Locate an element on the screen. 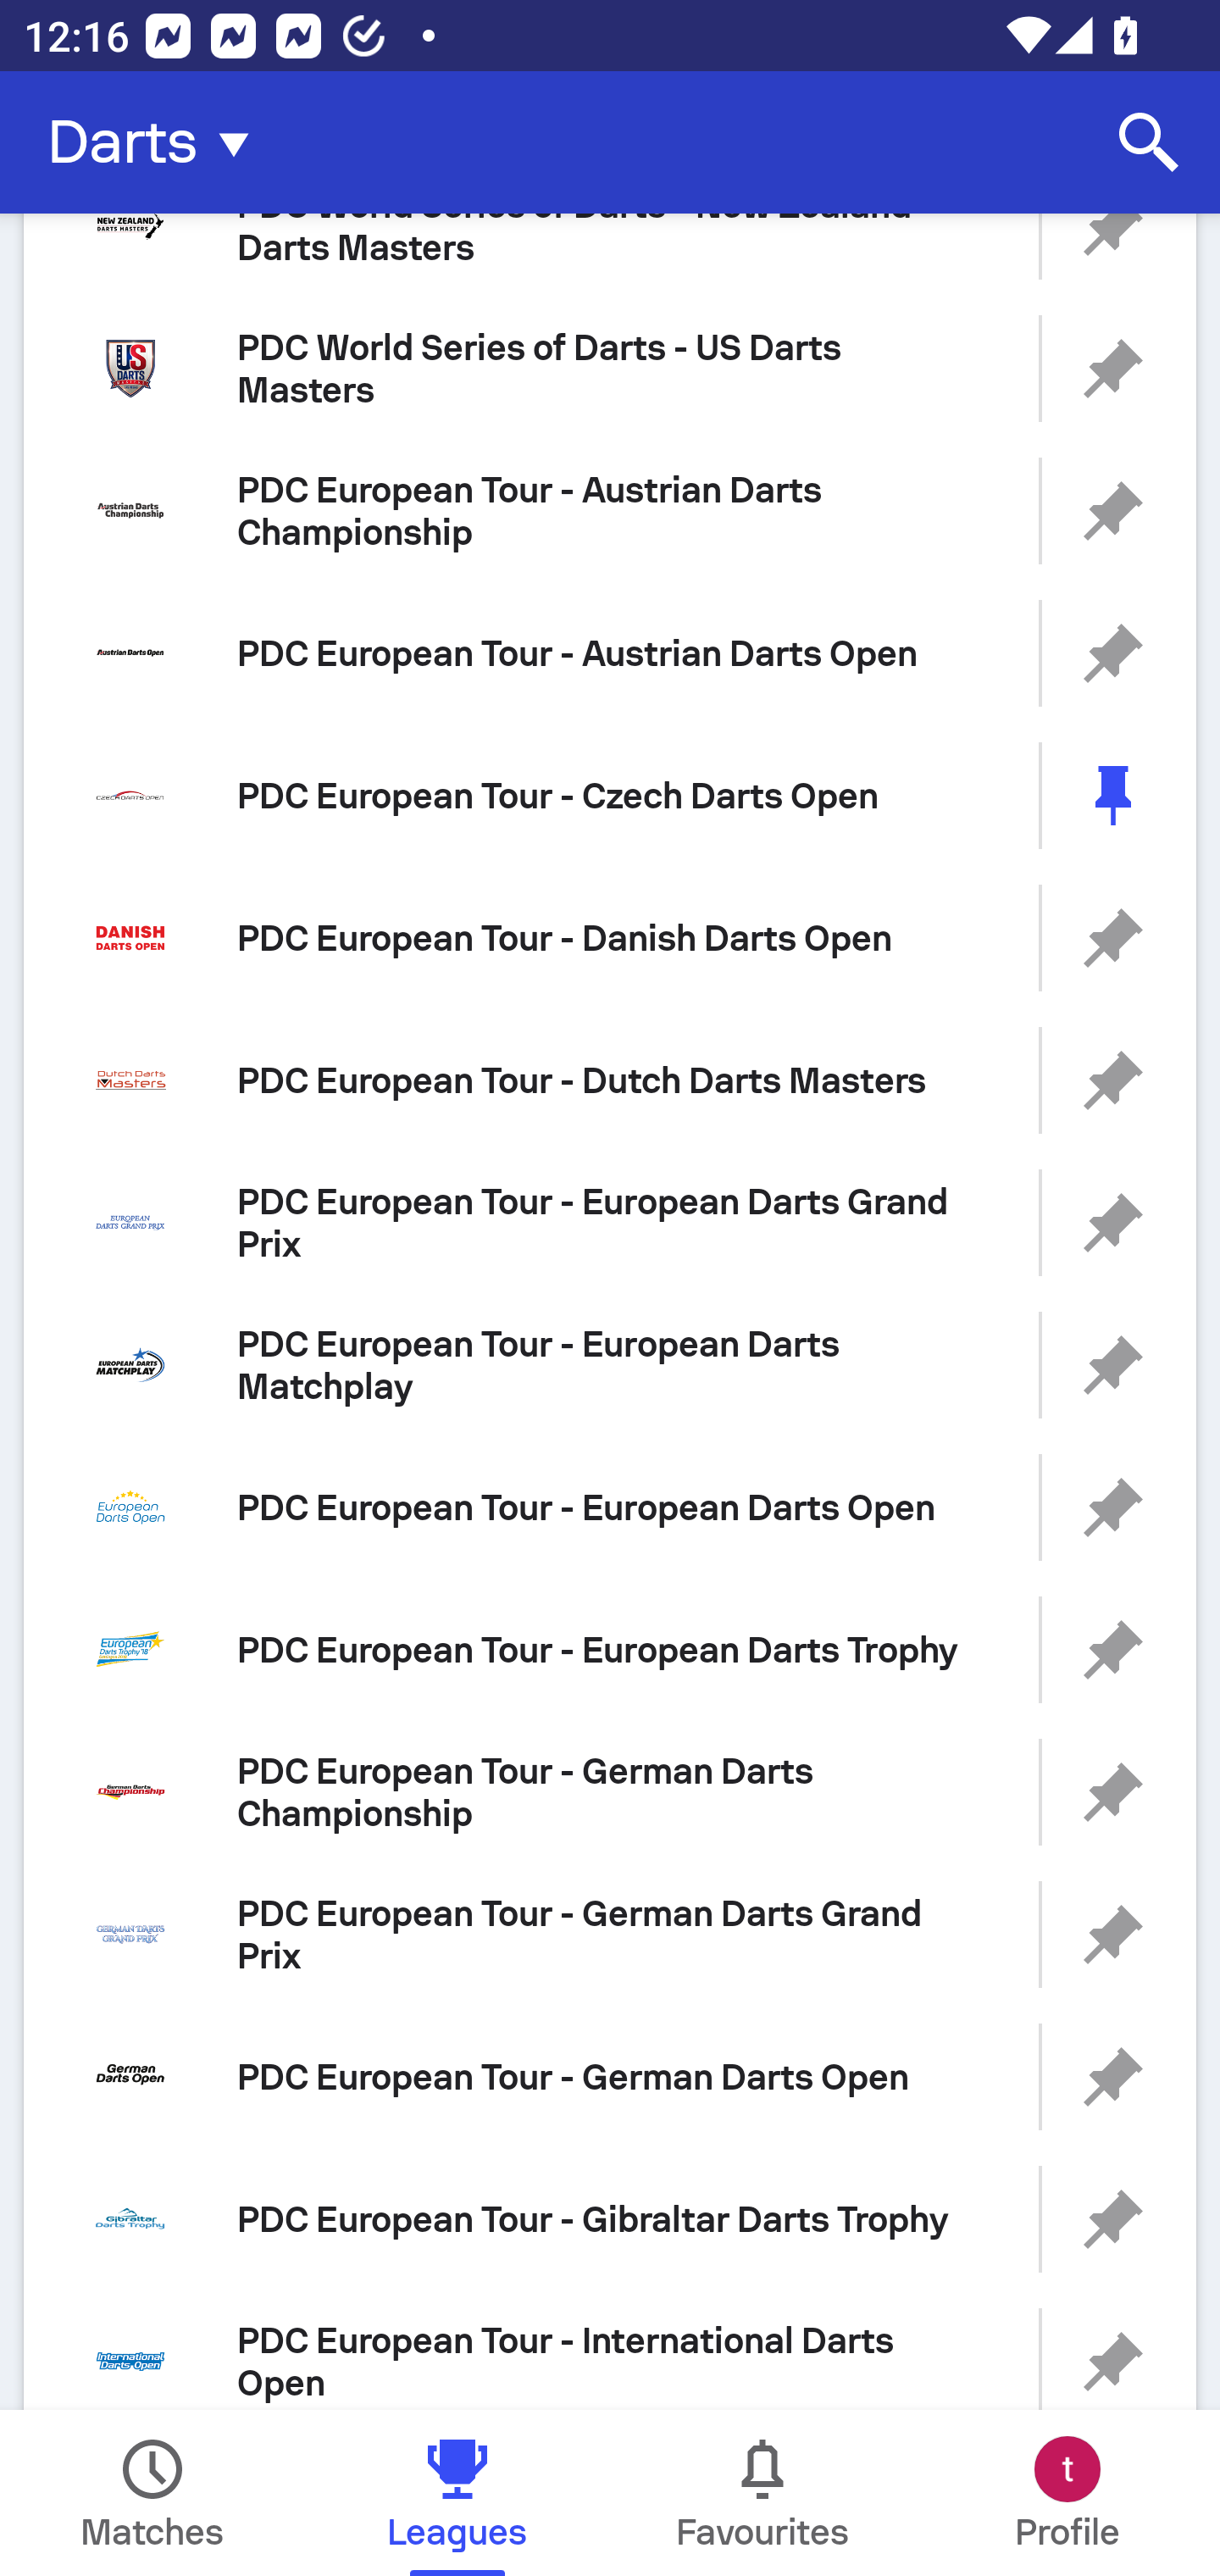 The width and height of the screenshot is (1220, 2576). PDC European Tour - Austrian Darts Open is located at coordinates (610, 652).